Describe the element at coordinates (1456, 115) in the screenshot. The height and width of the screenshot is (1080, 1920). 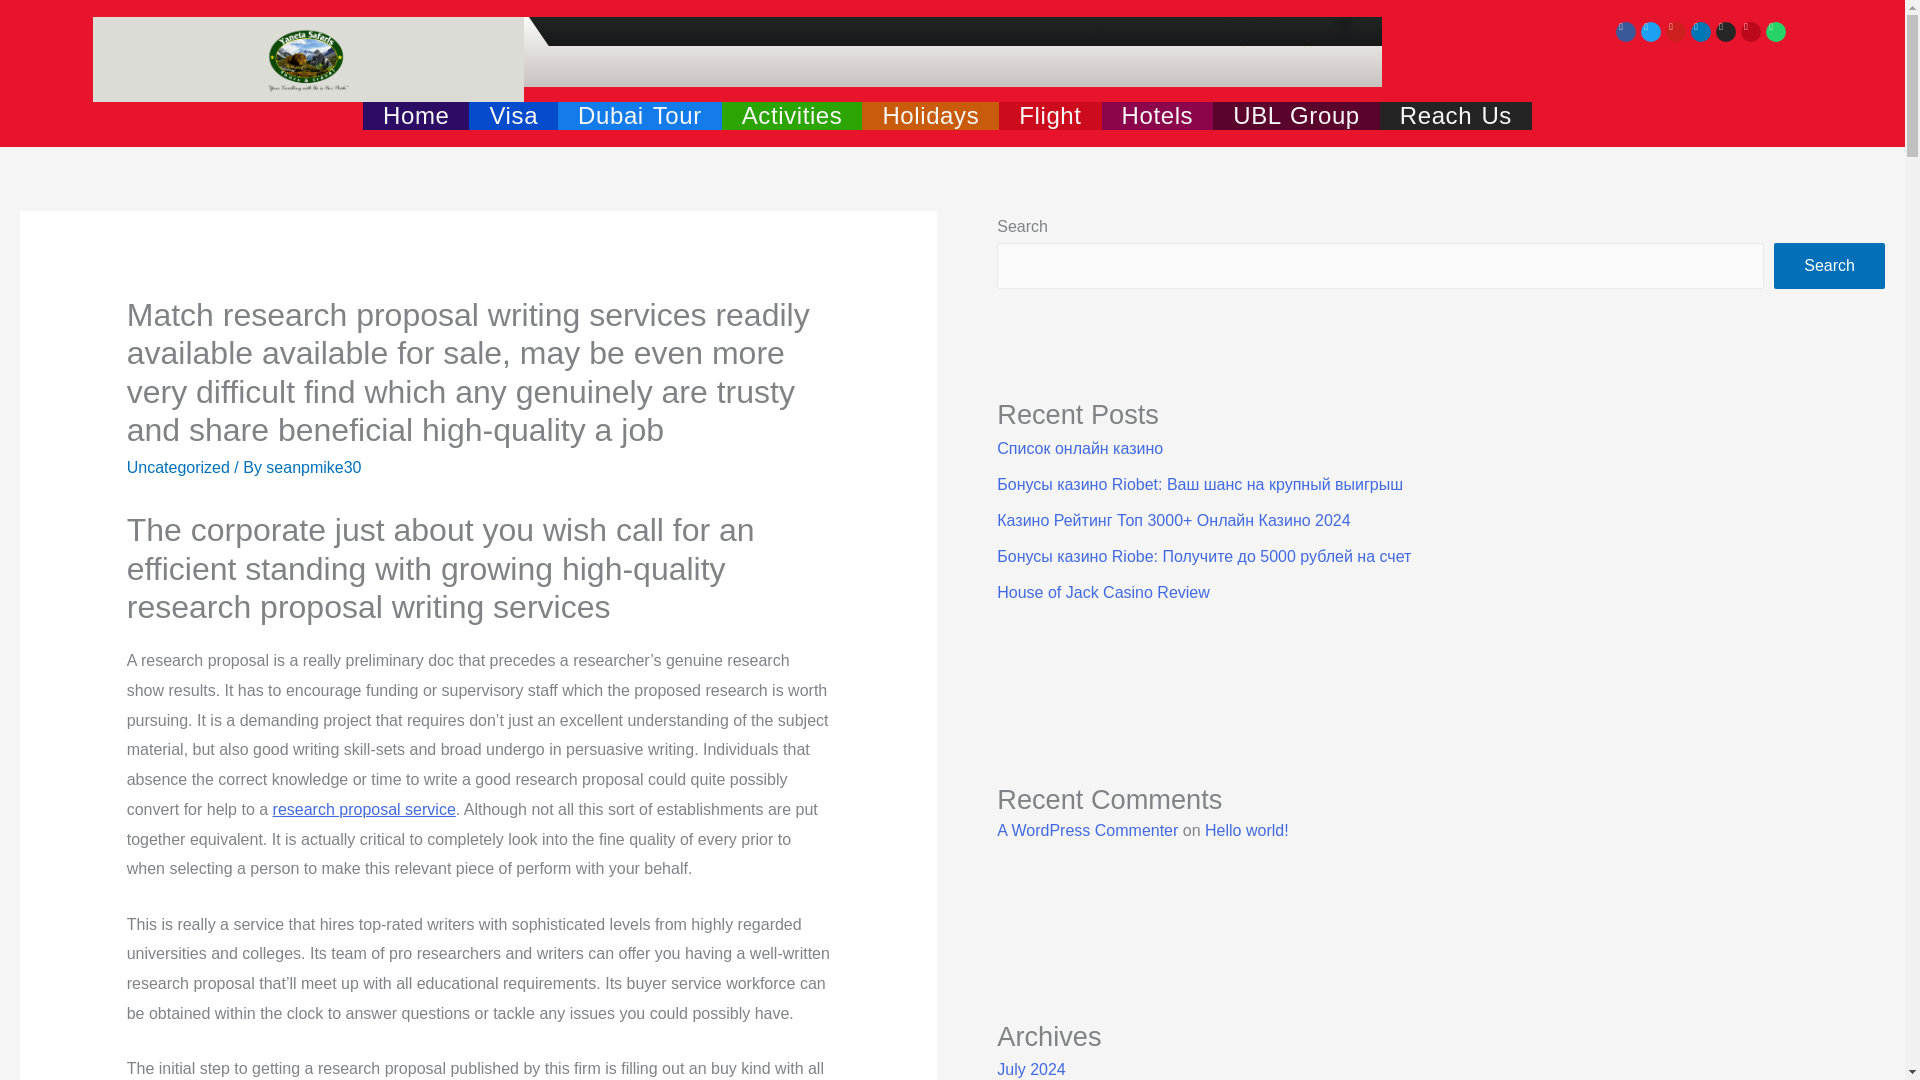
I see `Reach Us` at that location.